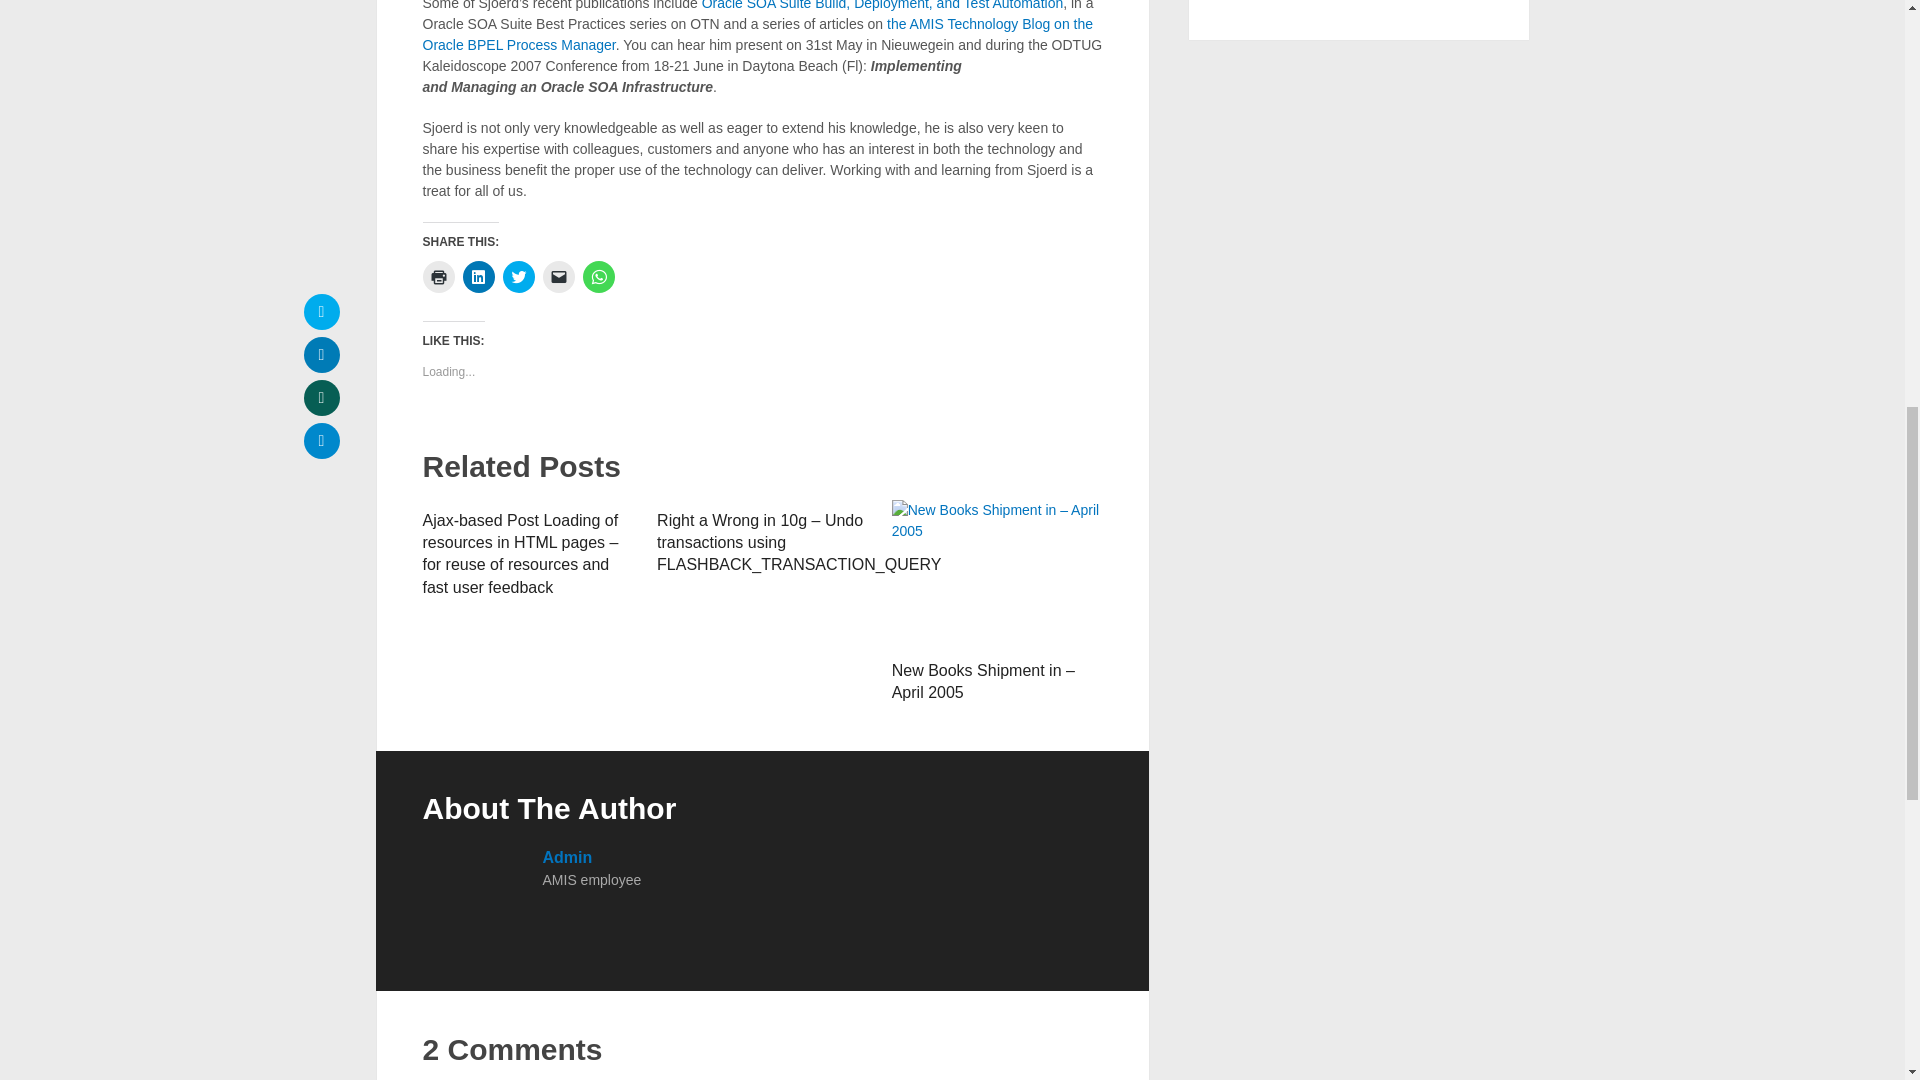 The height and width of the screenshot is (1080, 1920). What do you see at coordinates (566, 857) in the screenshot?
I see `Admin` at bounding box center [566, 857].